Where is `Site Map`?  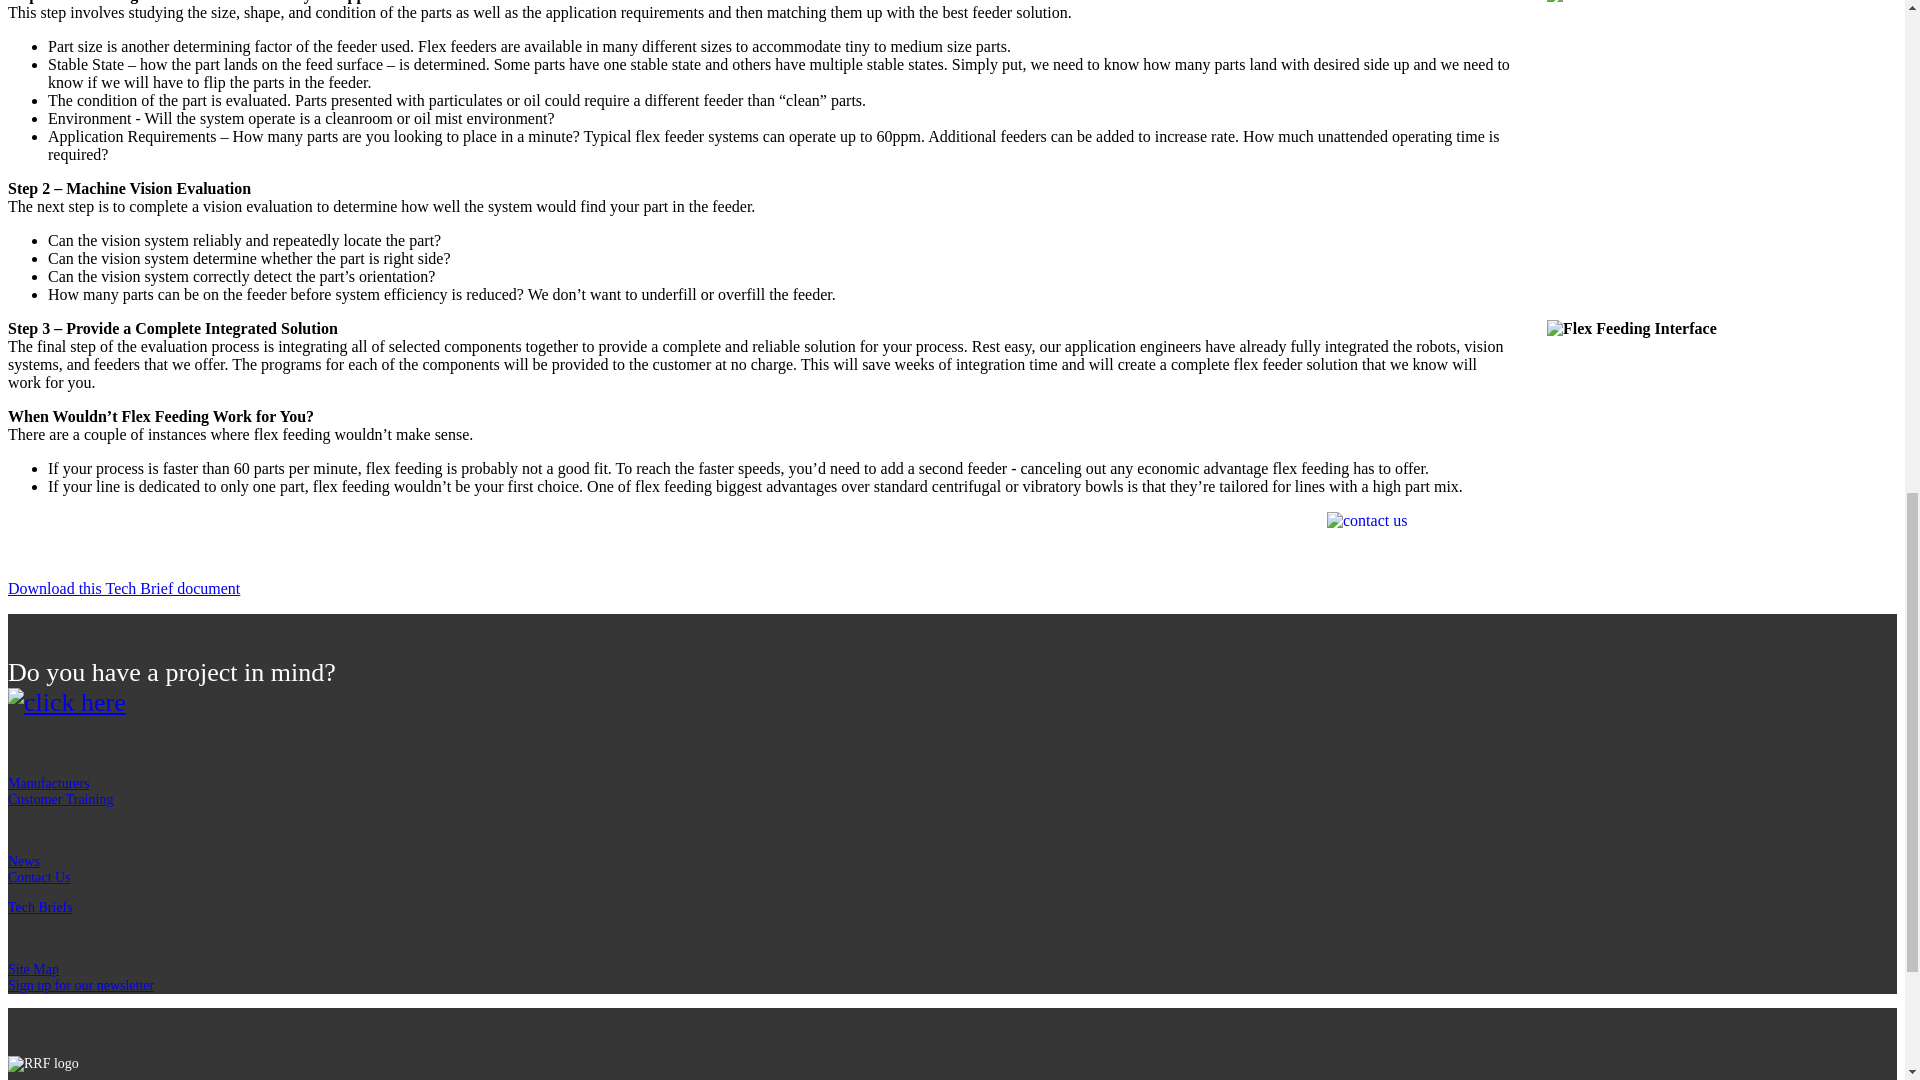
Site Map is located at coordinates (33, 970).